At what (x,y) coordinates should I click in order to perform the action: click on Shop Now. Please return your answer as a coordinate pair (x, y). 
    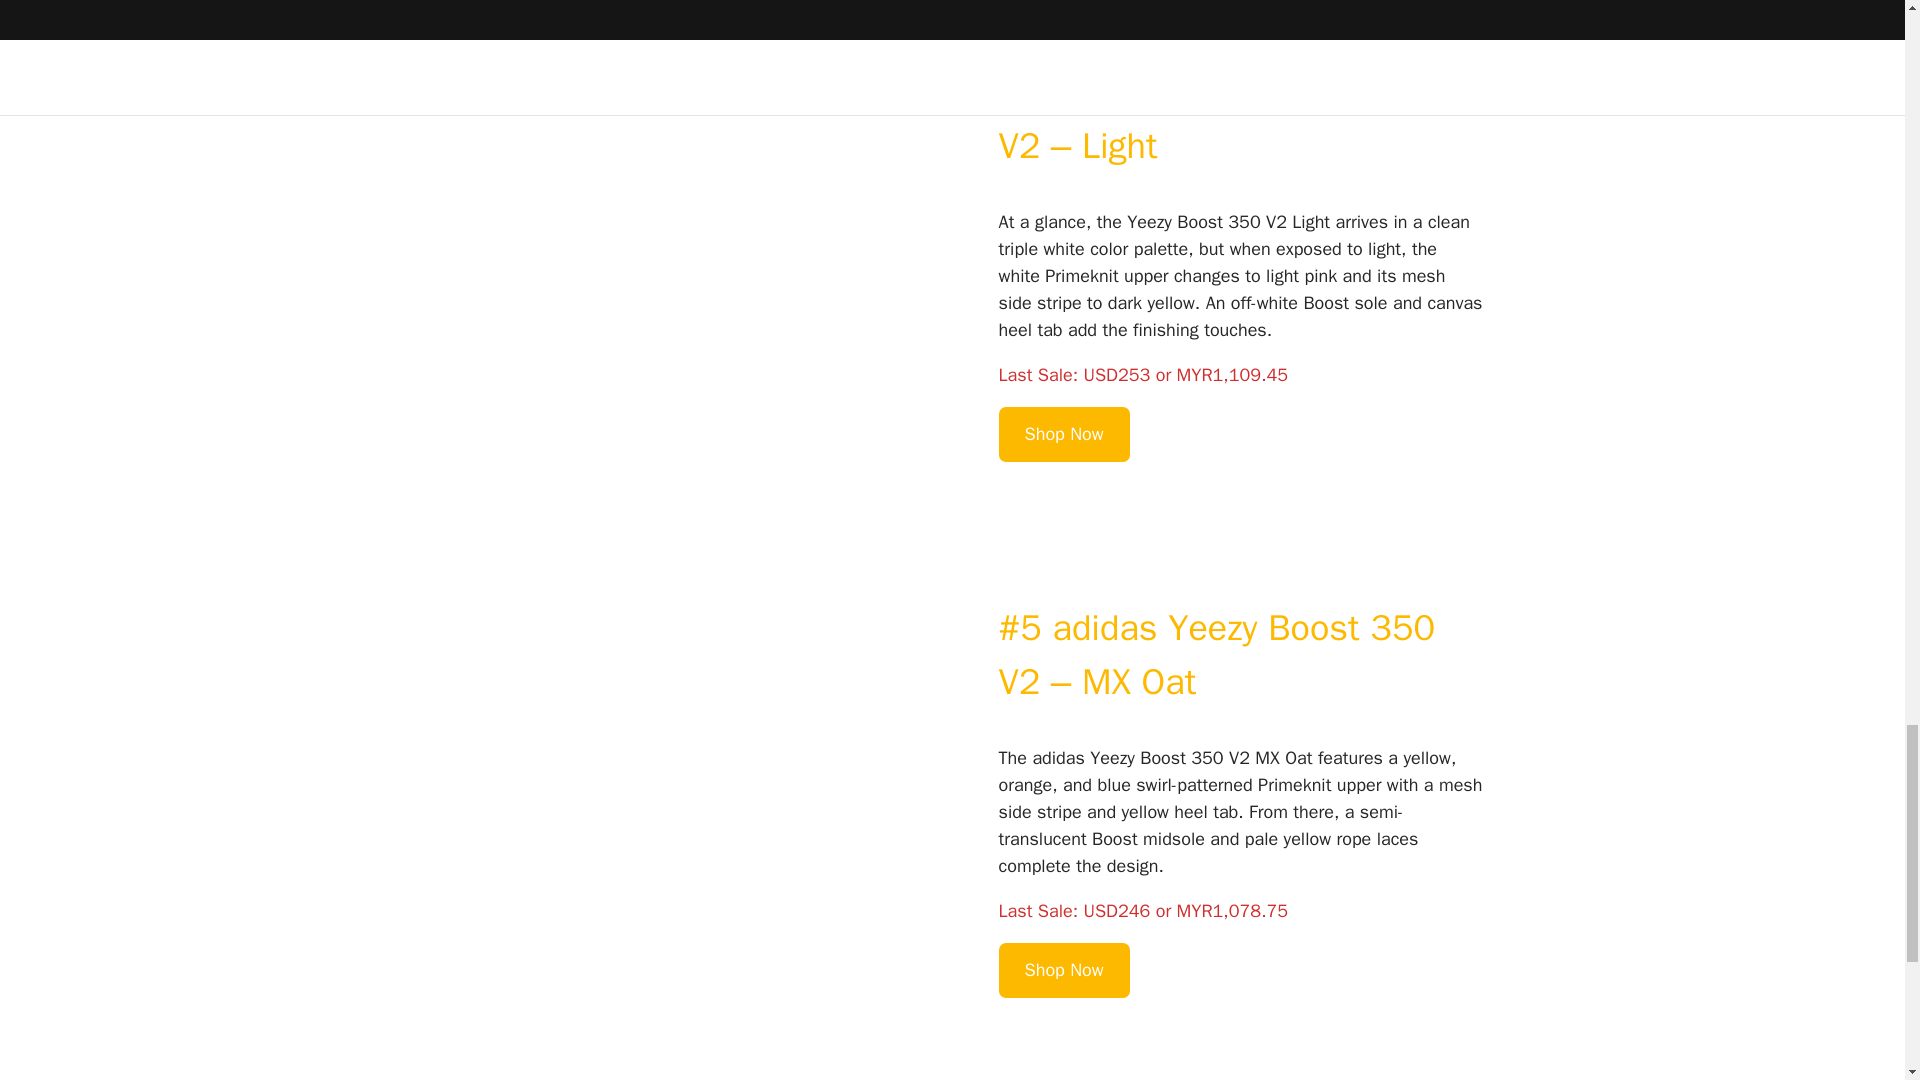
    Looking at the image, I should click on (1064, 434).